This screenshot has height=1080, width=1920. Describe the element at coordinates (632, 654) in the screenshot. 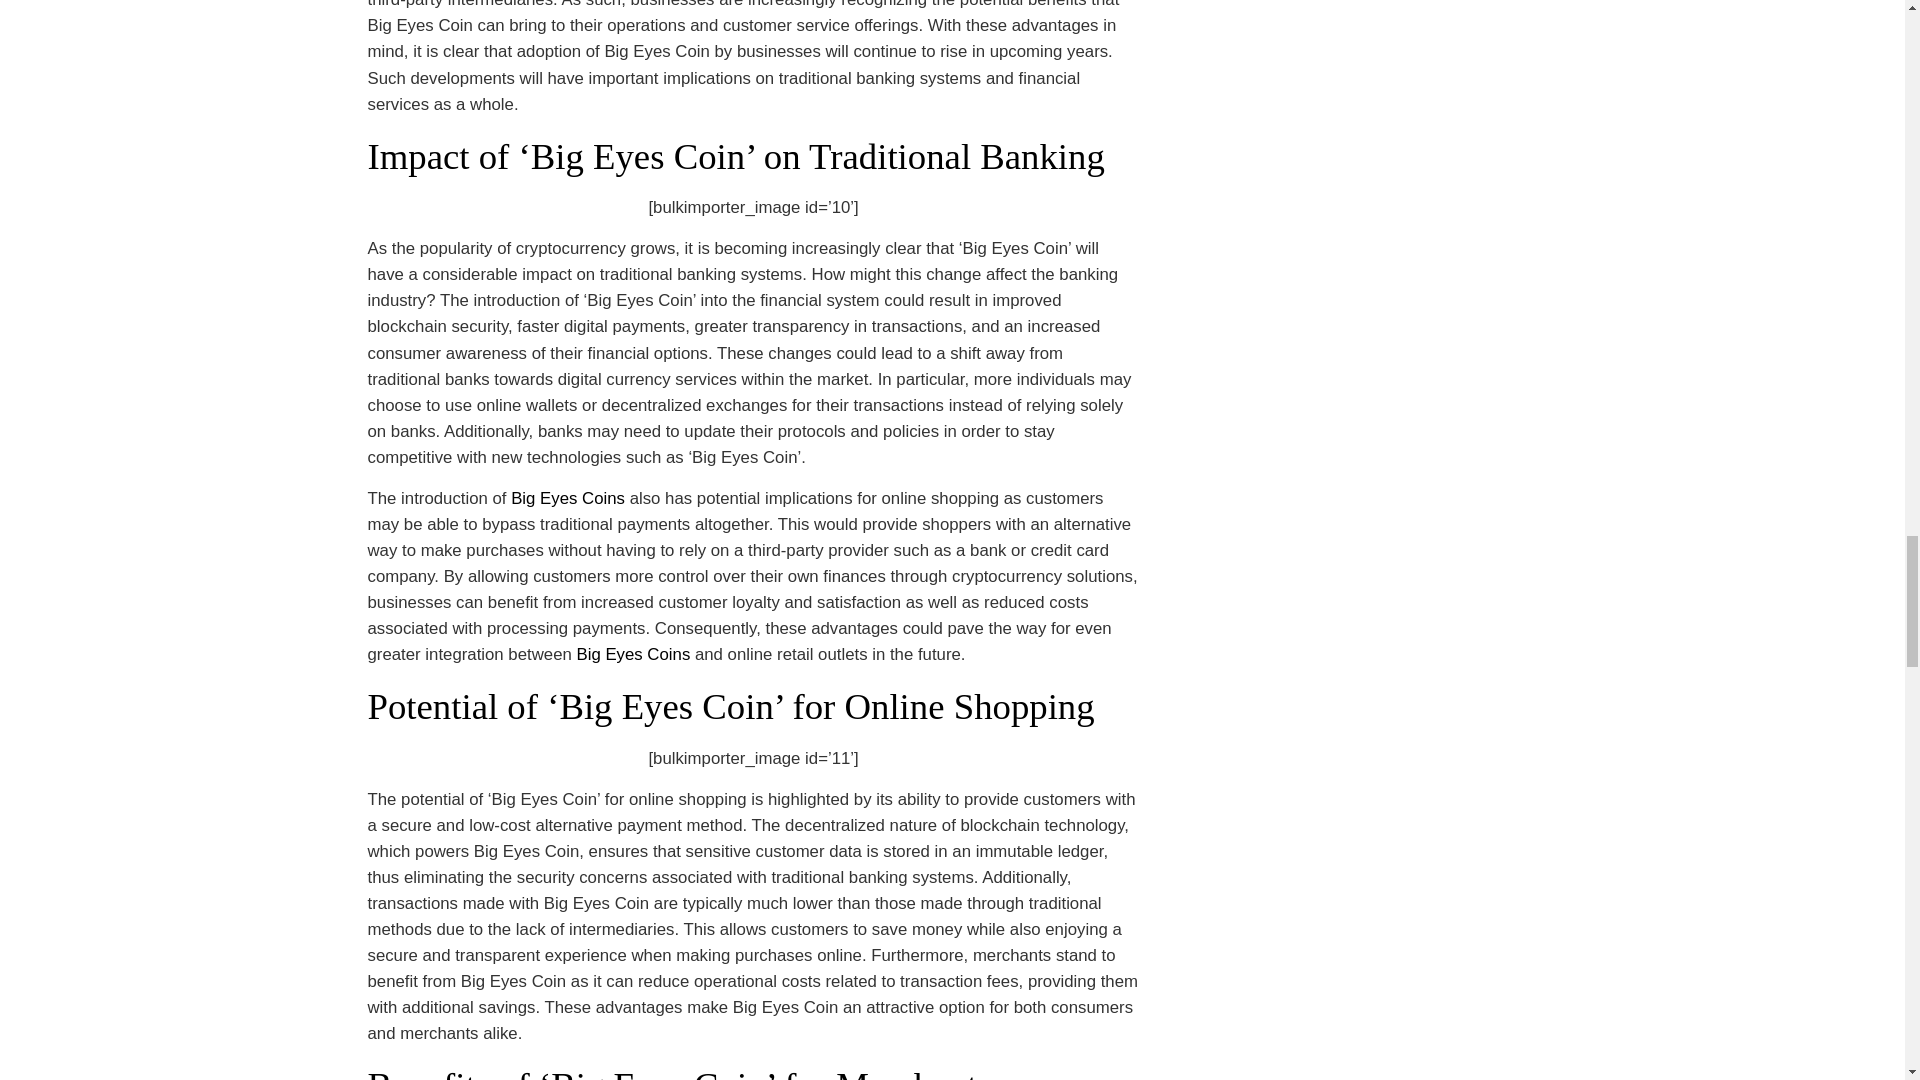

I see `Big Eyes Coins` at that location.